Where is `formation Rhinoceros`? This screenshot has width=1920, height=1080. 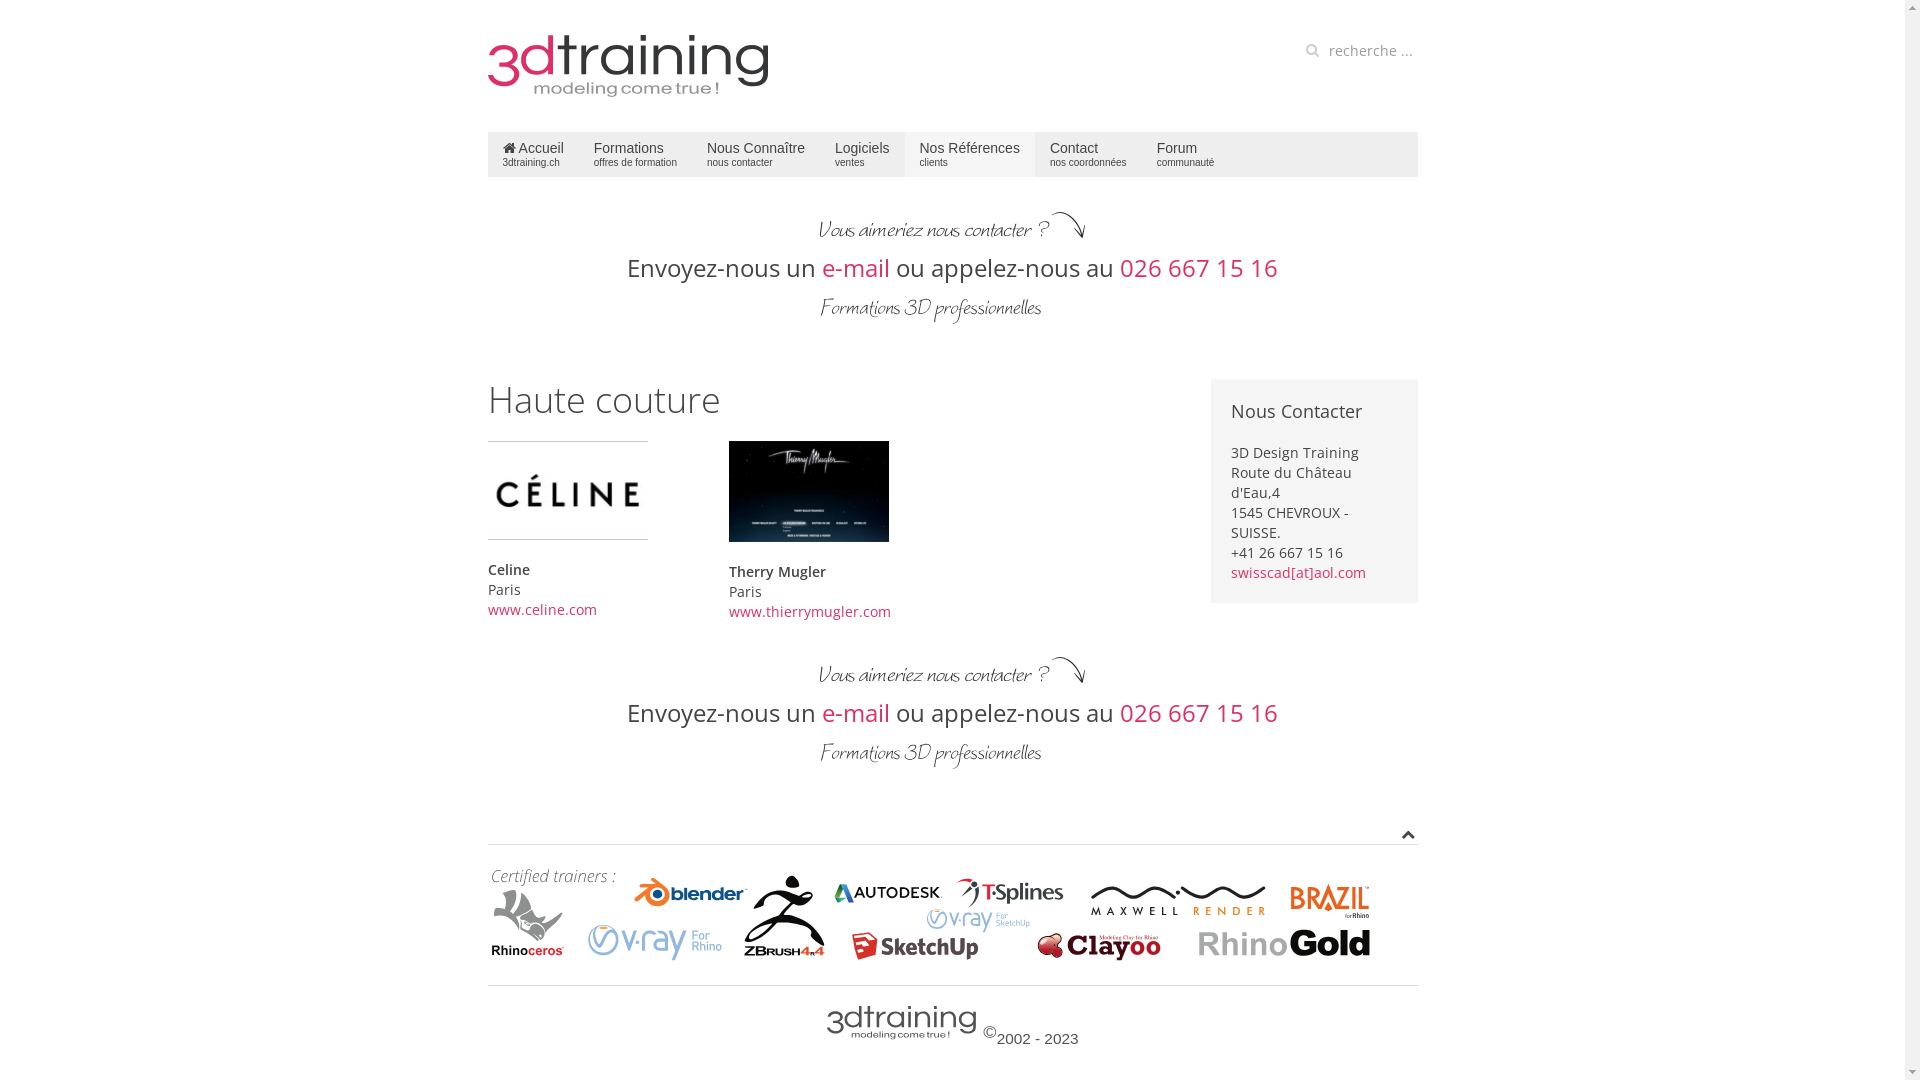 formation Rhinoceros is located at coordinates (628, 66).